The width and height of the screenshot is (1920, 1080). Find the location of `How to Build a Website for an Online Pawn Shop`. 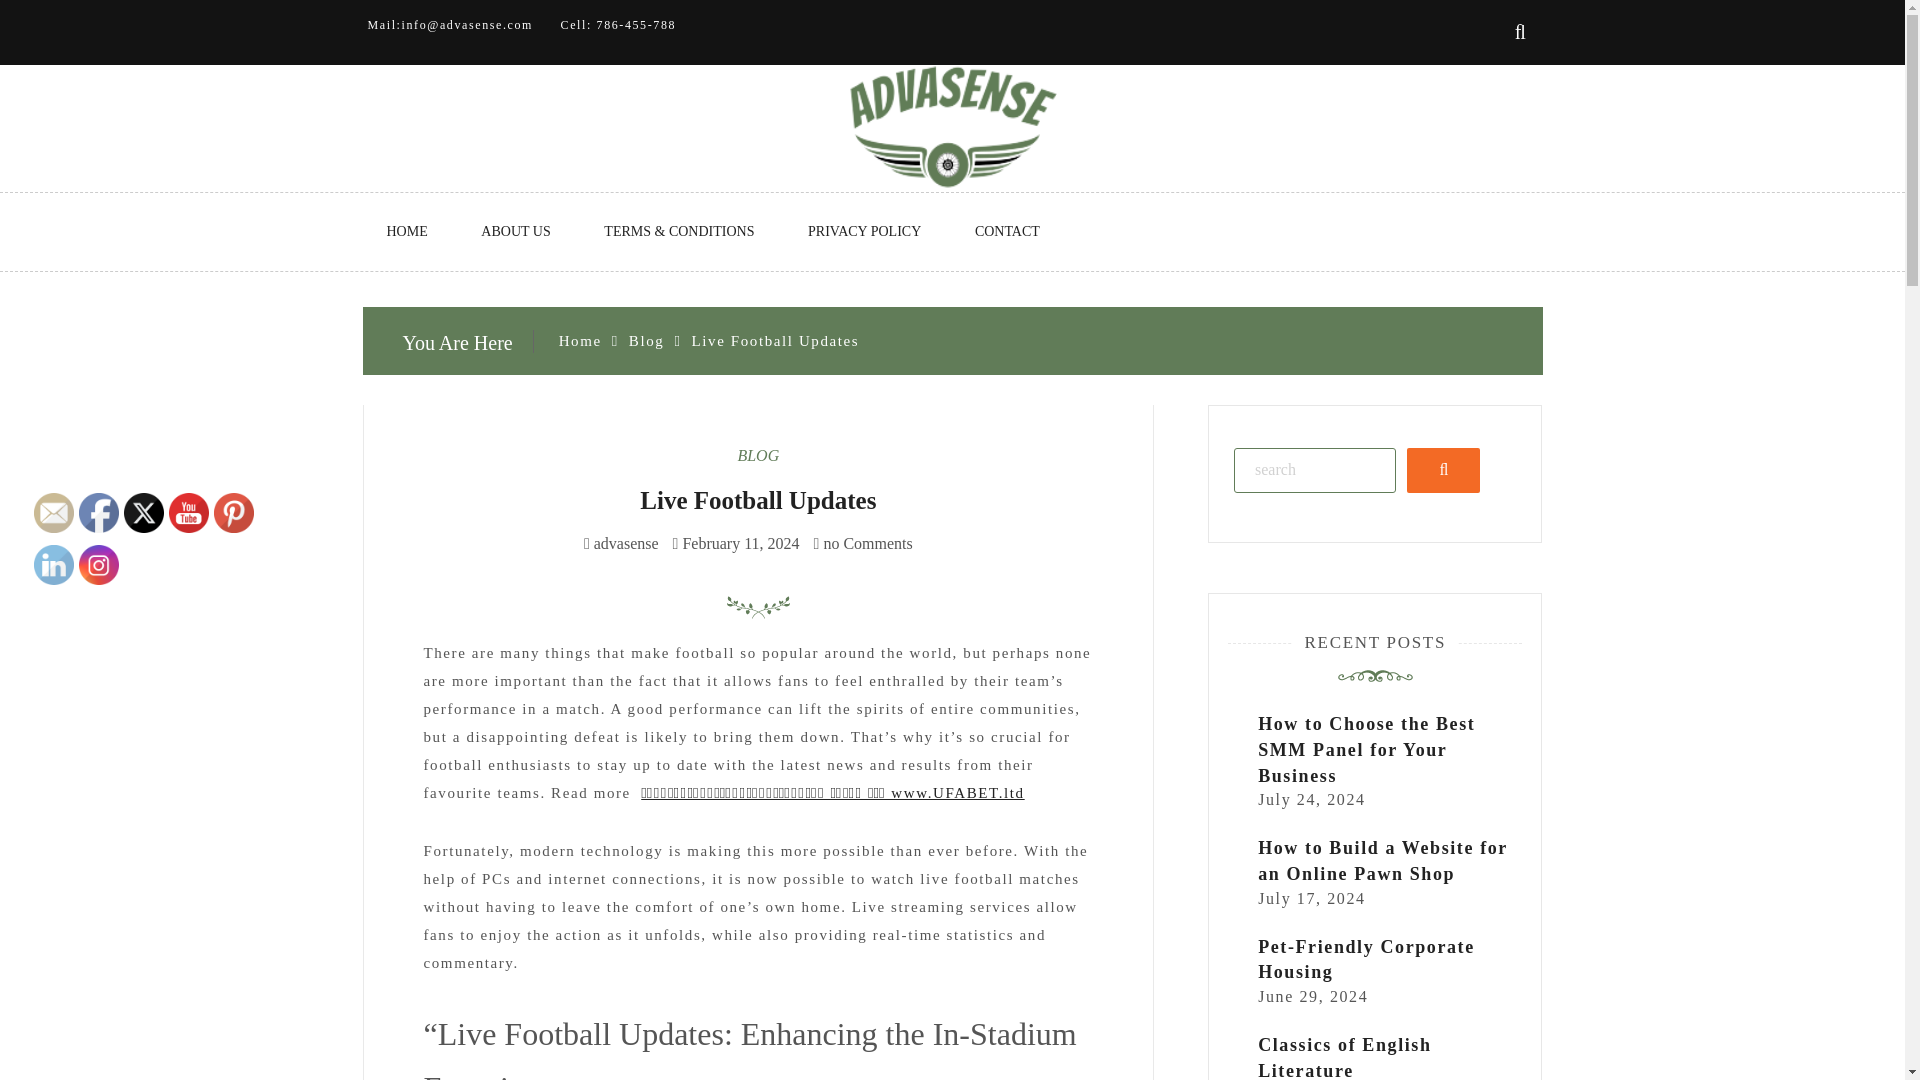

How to Build a Website for an Online Pawn Shop is located at coordinates (1382, 862).